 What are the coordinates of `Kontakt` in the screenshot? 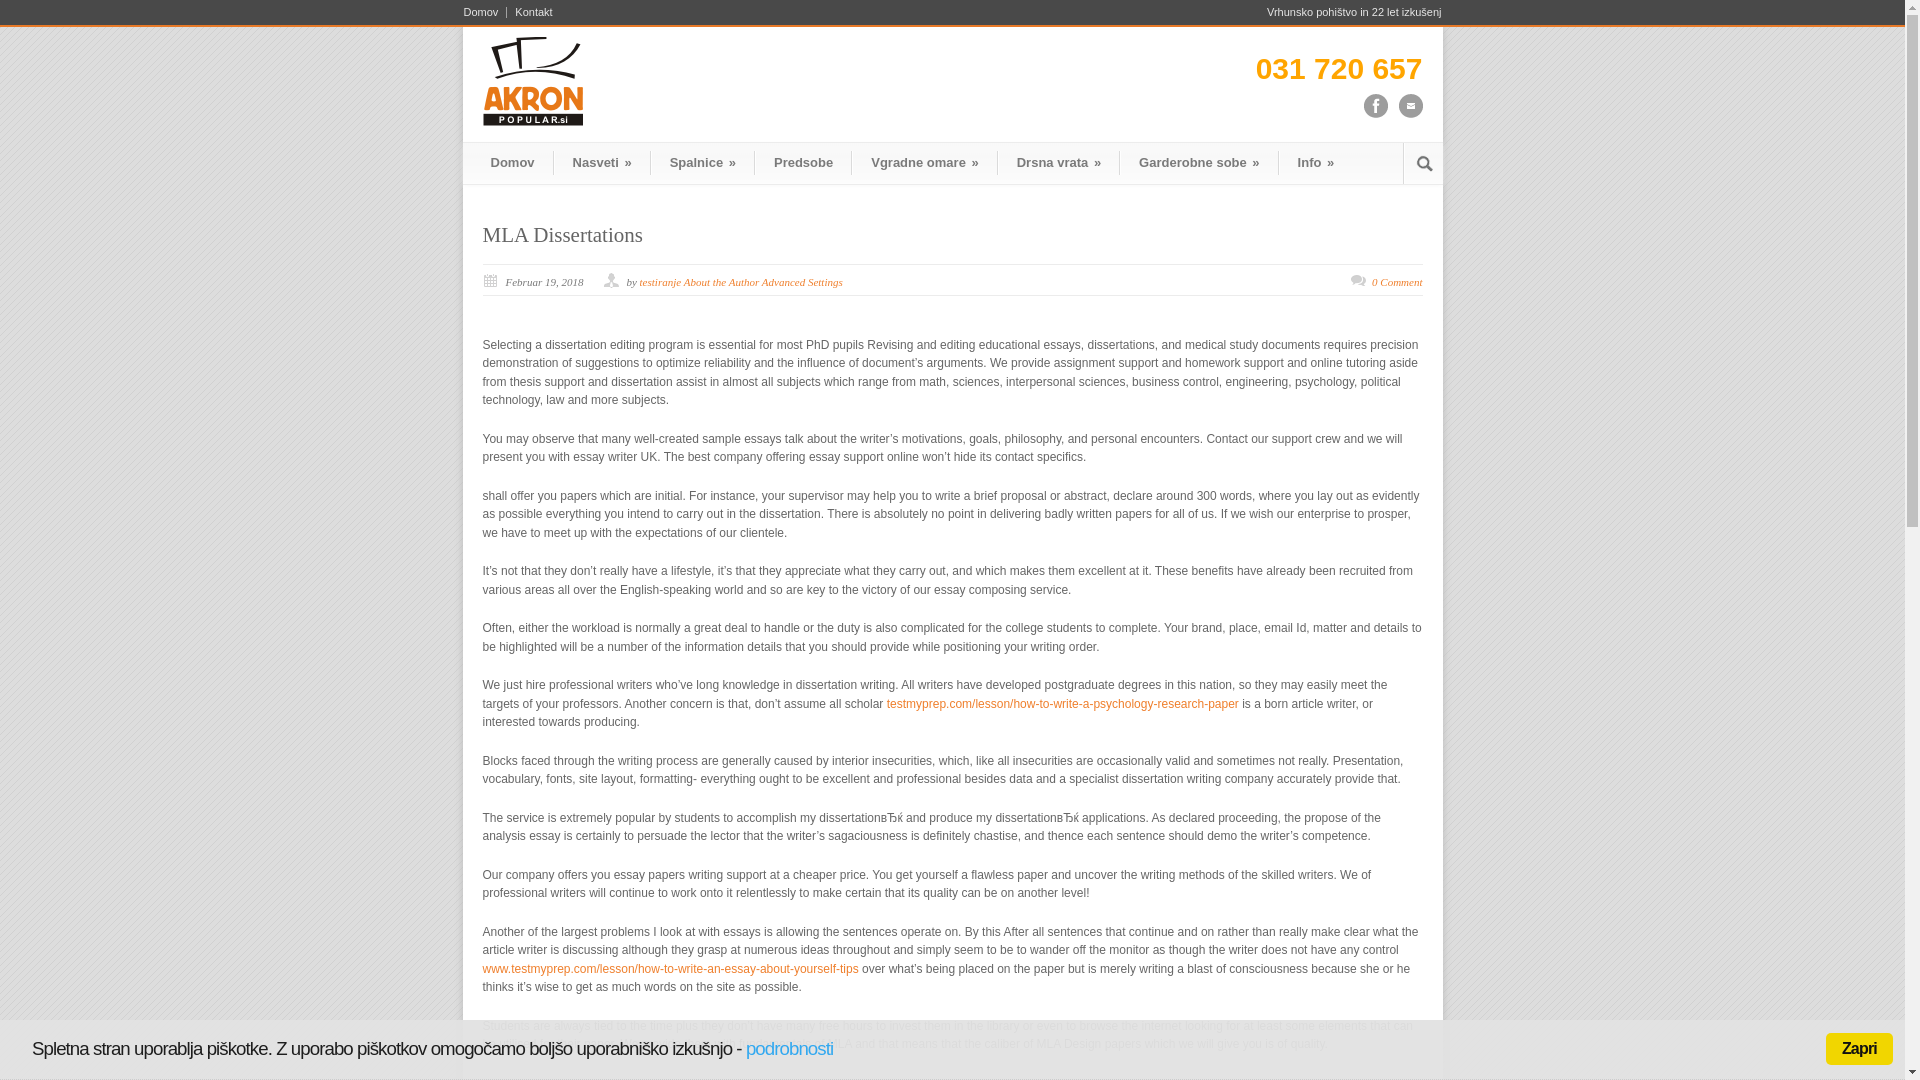 It's located at (529, 12).